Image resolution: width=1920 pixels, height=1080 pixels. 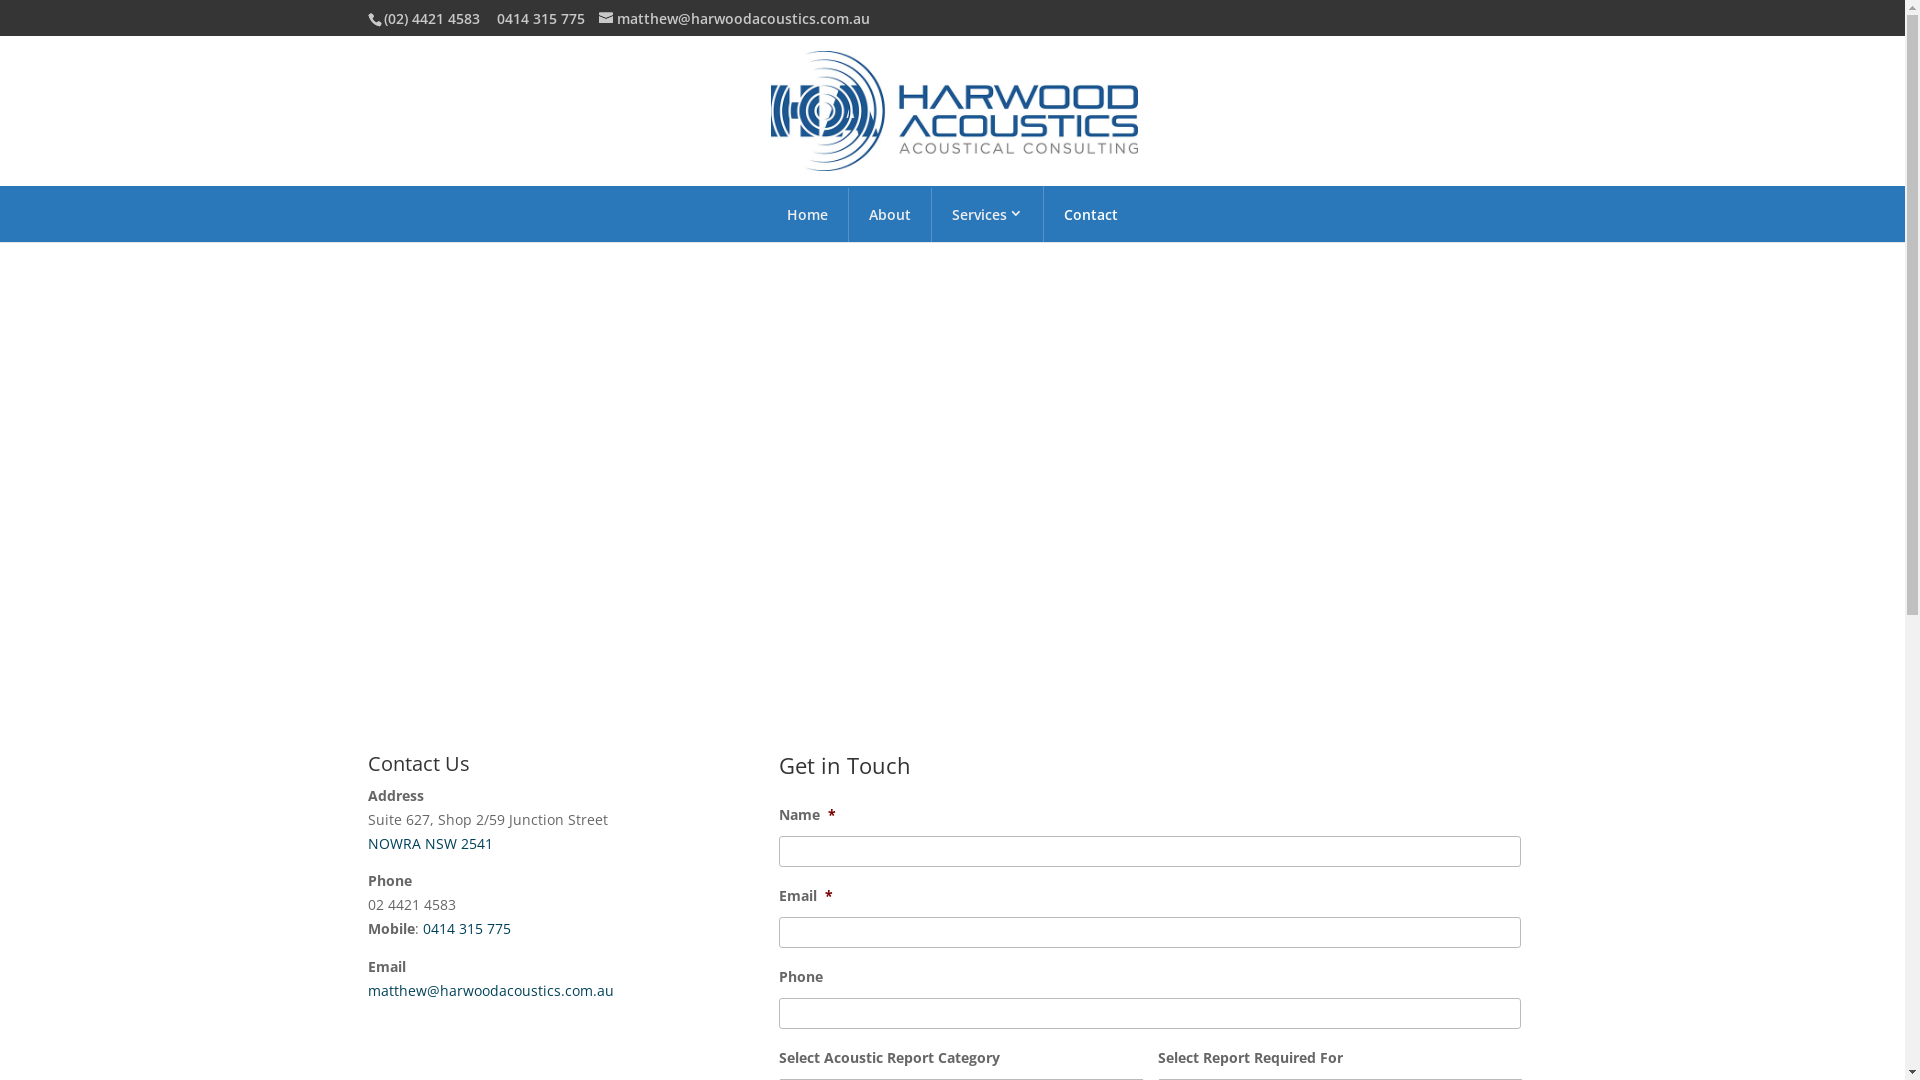 I want to click on 0414 315 775, so click(x=540, y=18).